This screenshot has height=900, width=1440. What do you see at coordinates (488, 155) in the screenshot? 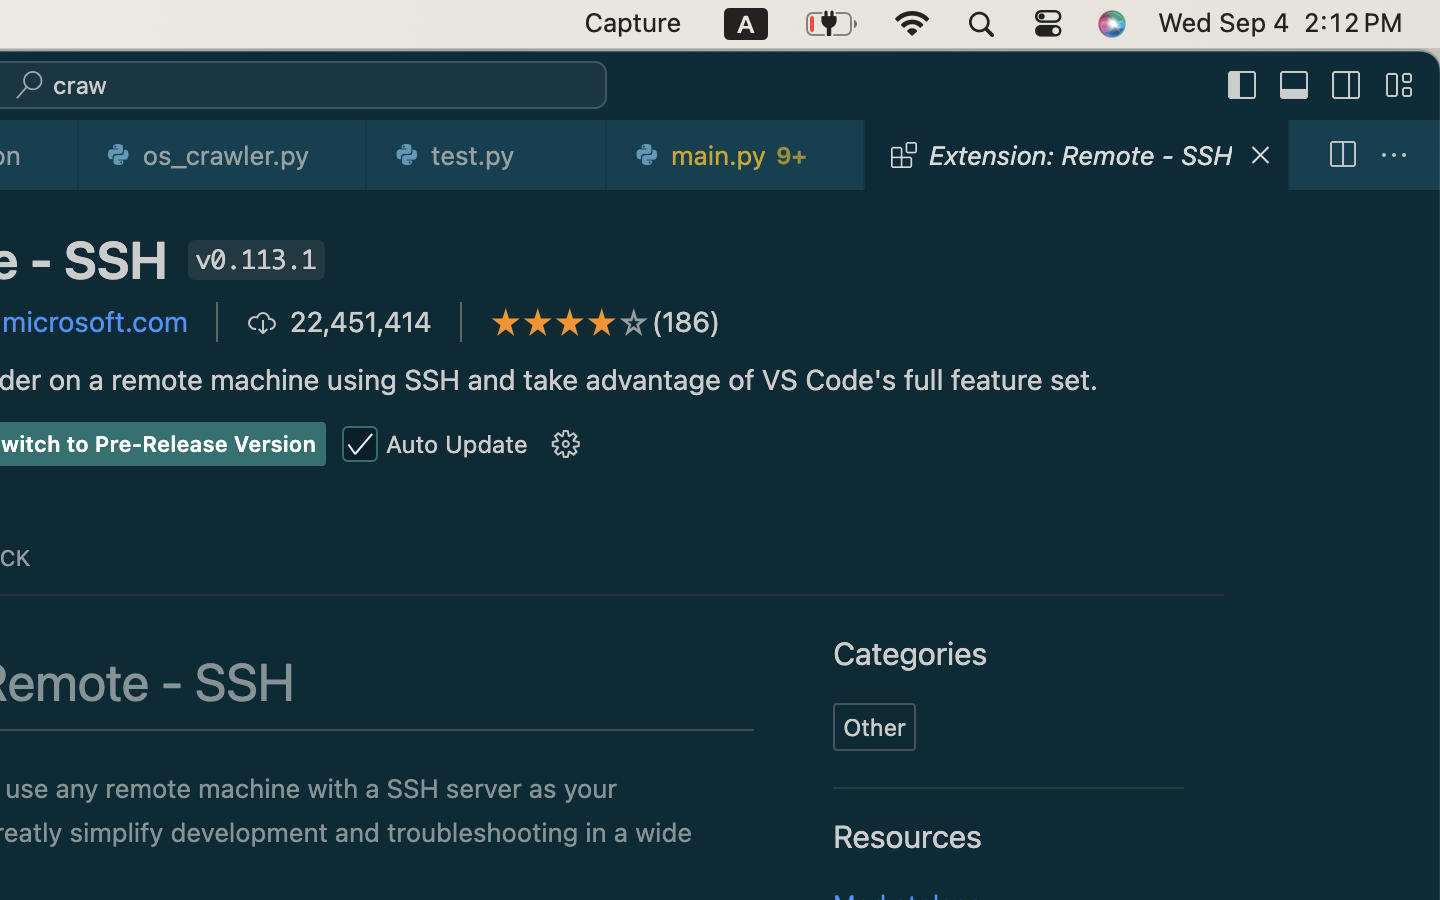
I see `0 test.py  ` at bounding box center [488, 155].